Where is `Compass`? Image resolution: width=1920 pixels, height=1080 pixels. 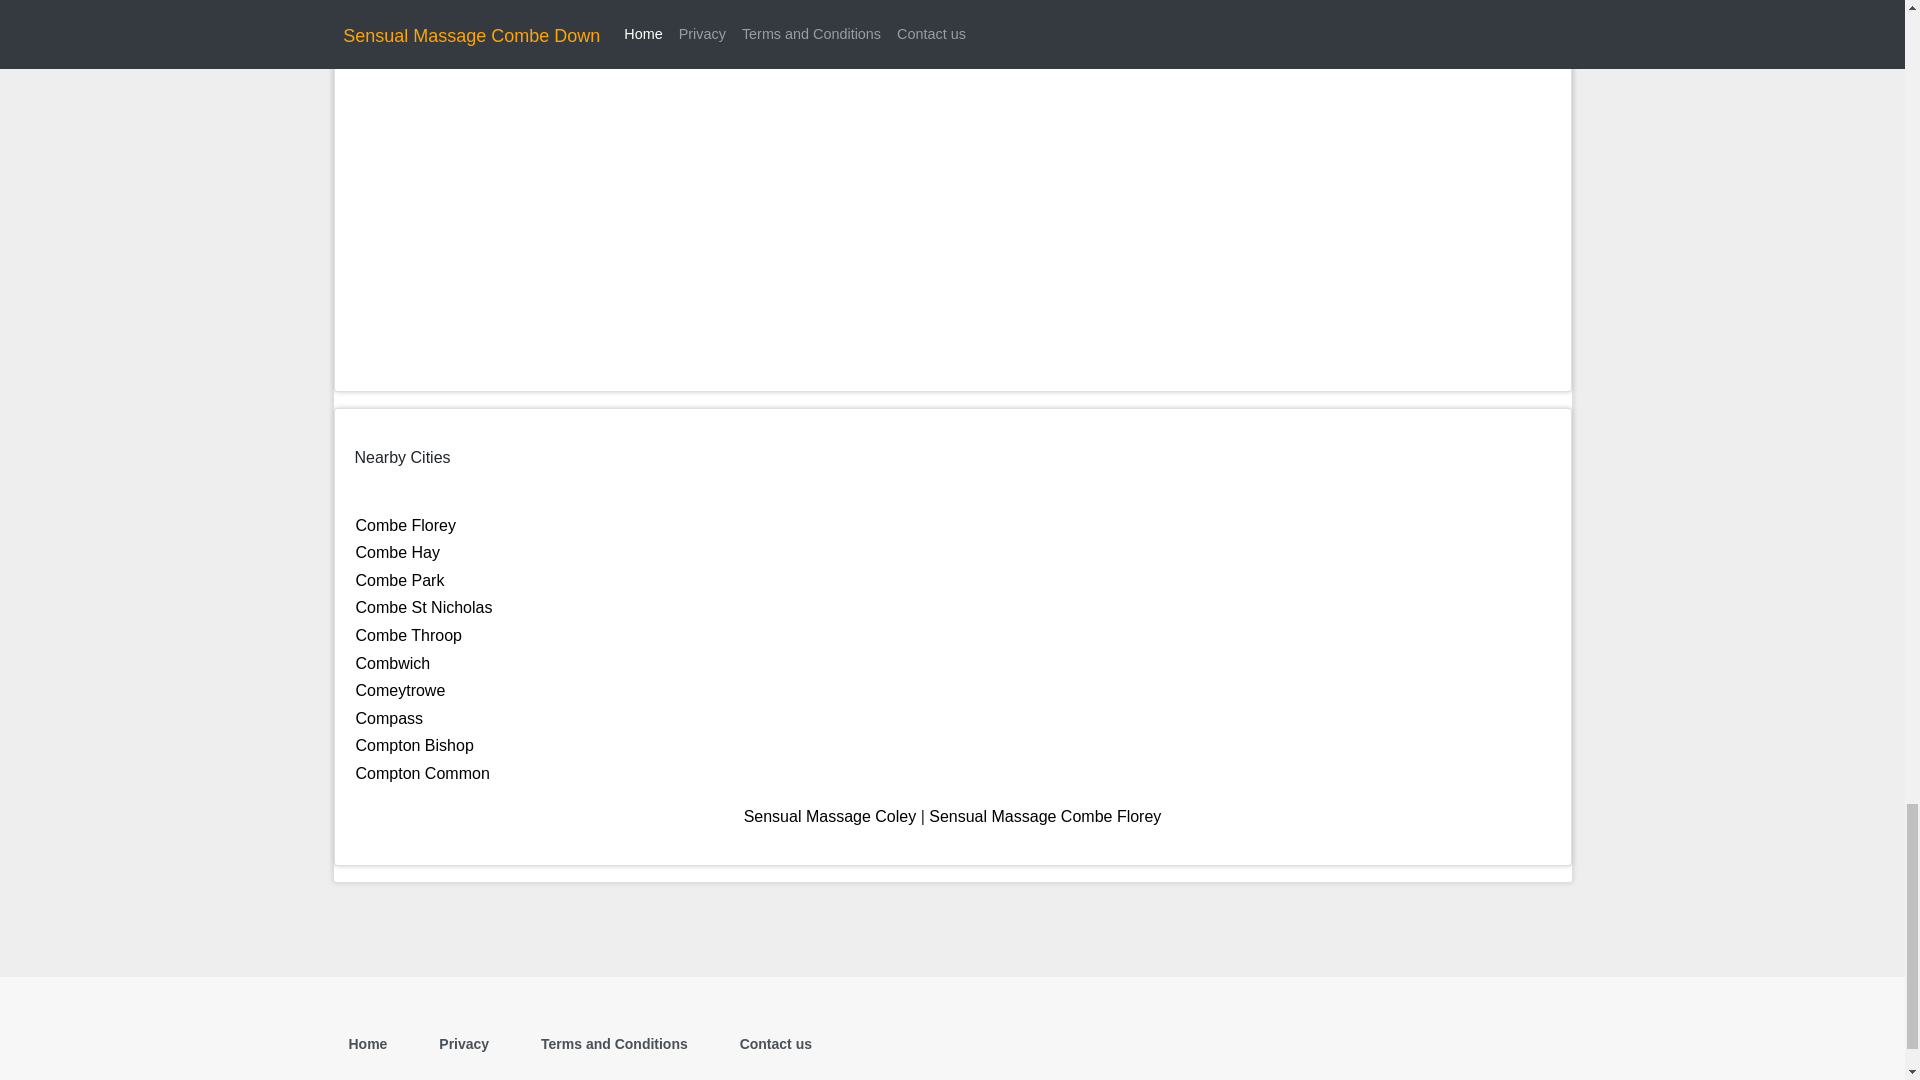
Compass is located at coordinates (390, 718).